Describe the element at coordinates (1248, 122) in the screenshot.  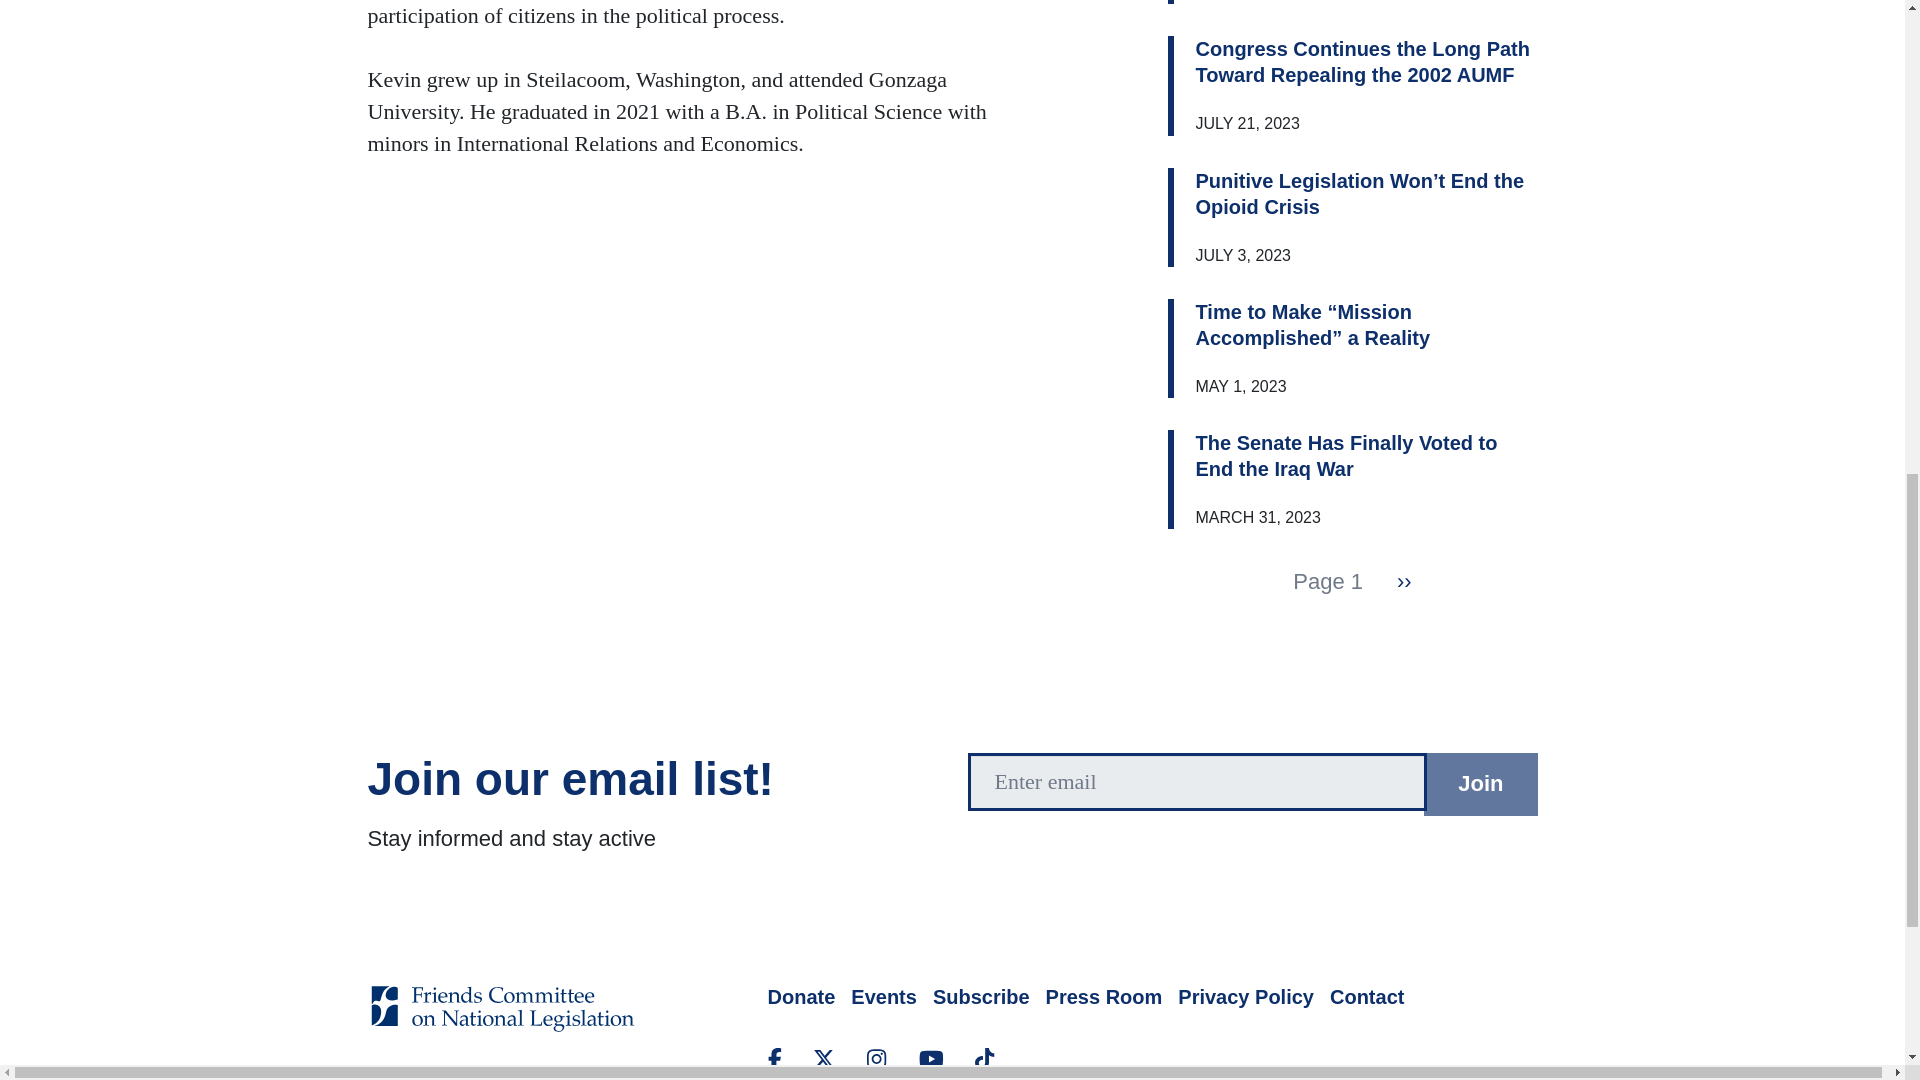
I see `Friday, July 21, 2023 - 02:23` at that location.